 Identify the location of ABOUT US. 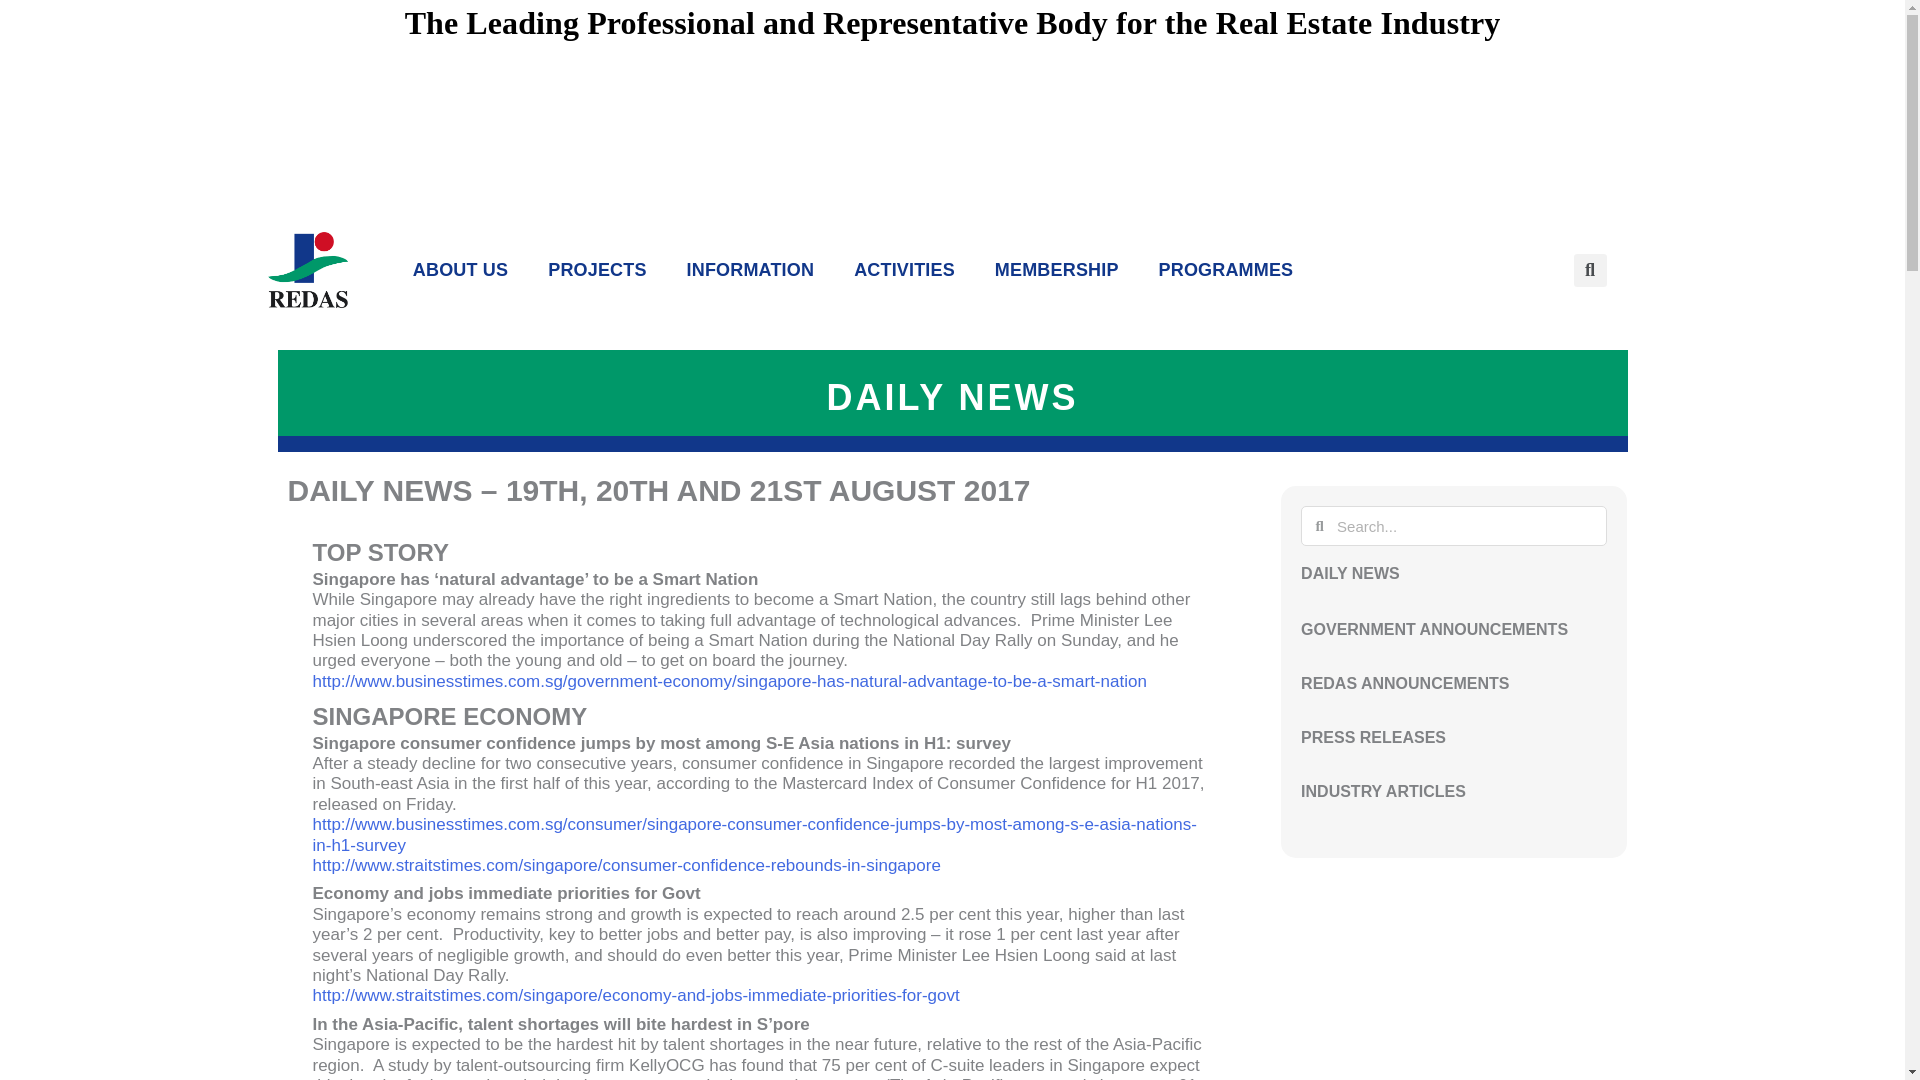
(460, 270).